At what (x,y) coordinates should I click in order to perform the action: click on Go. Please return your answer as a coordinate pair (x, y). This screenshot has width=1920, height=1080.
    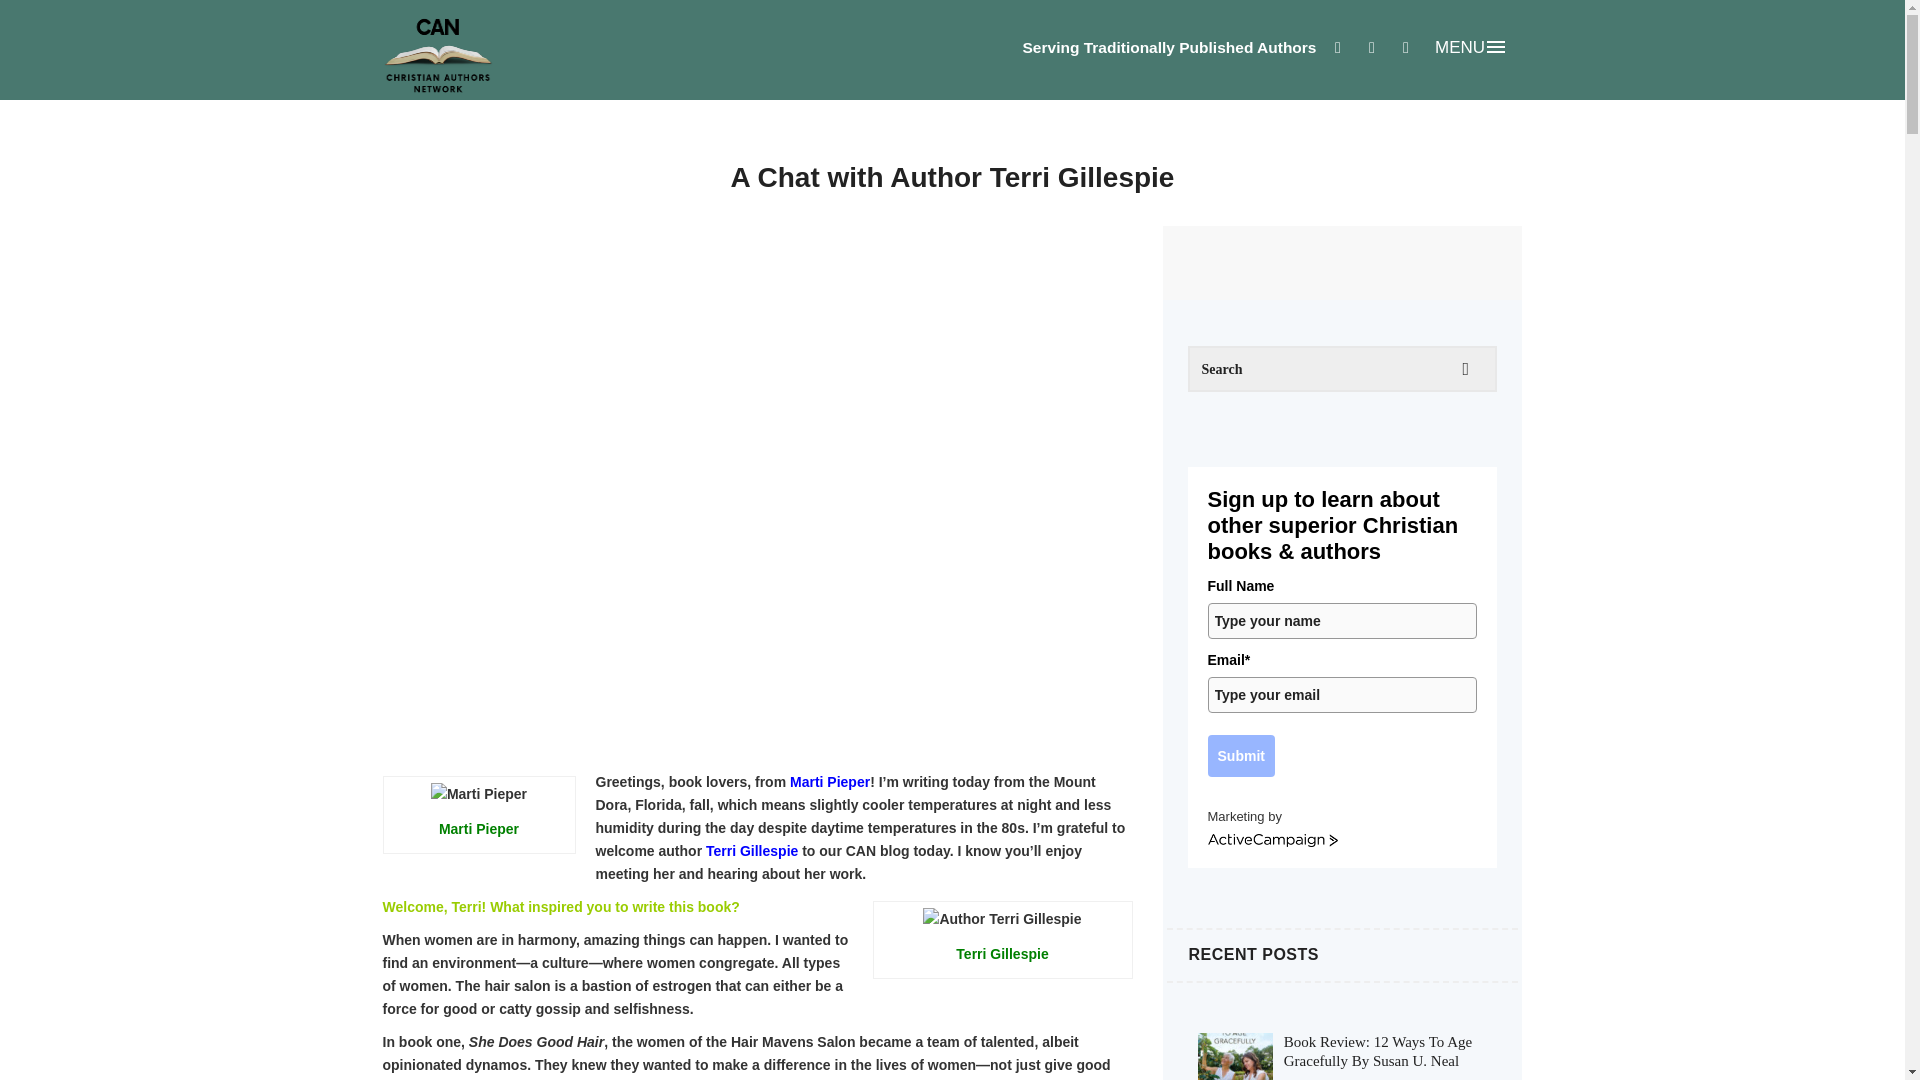
    Looking at the image, I should click on (1466, 369).